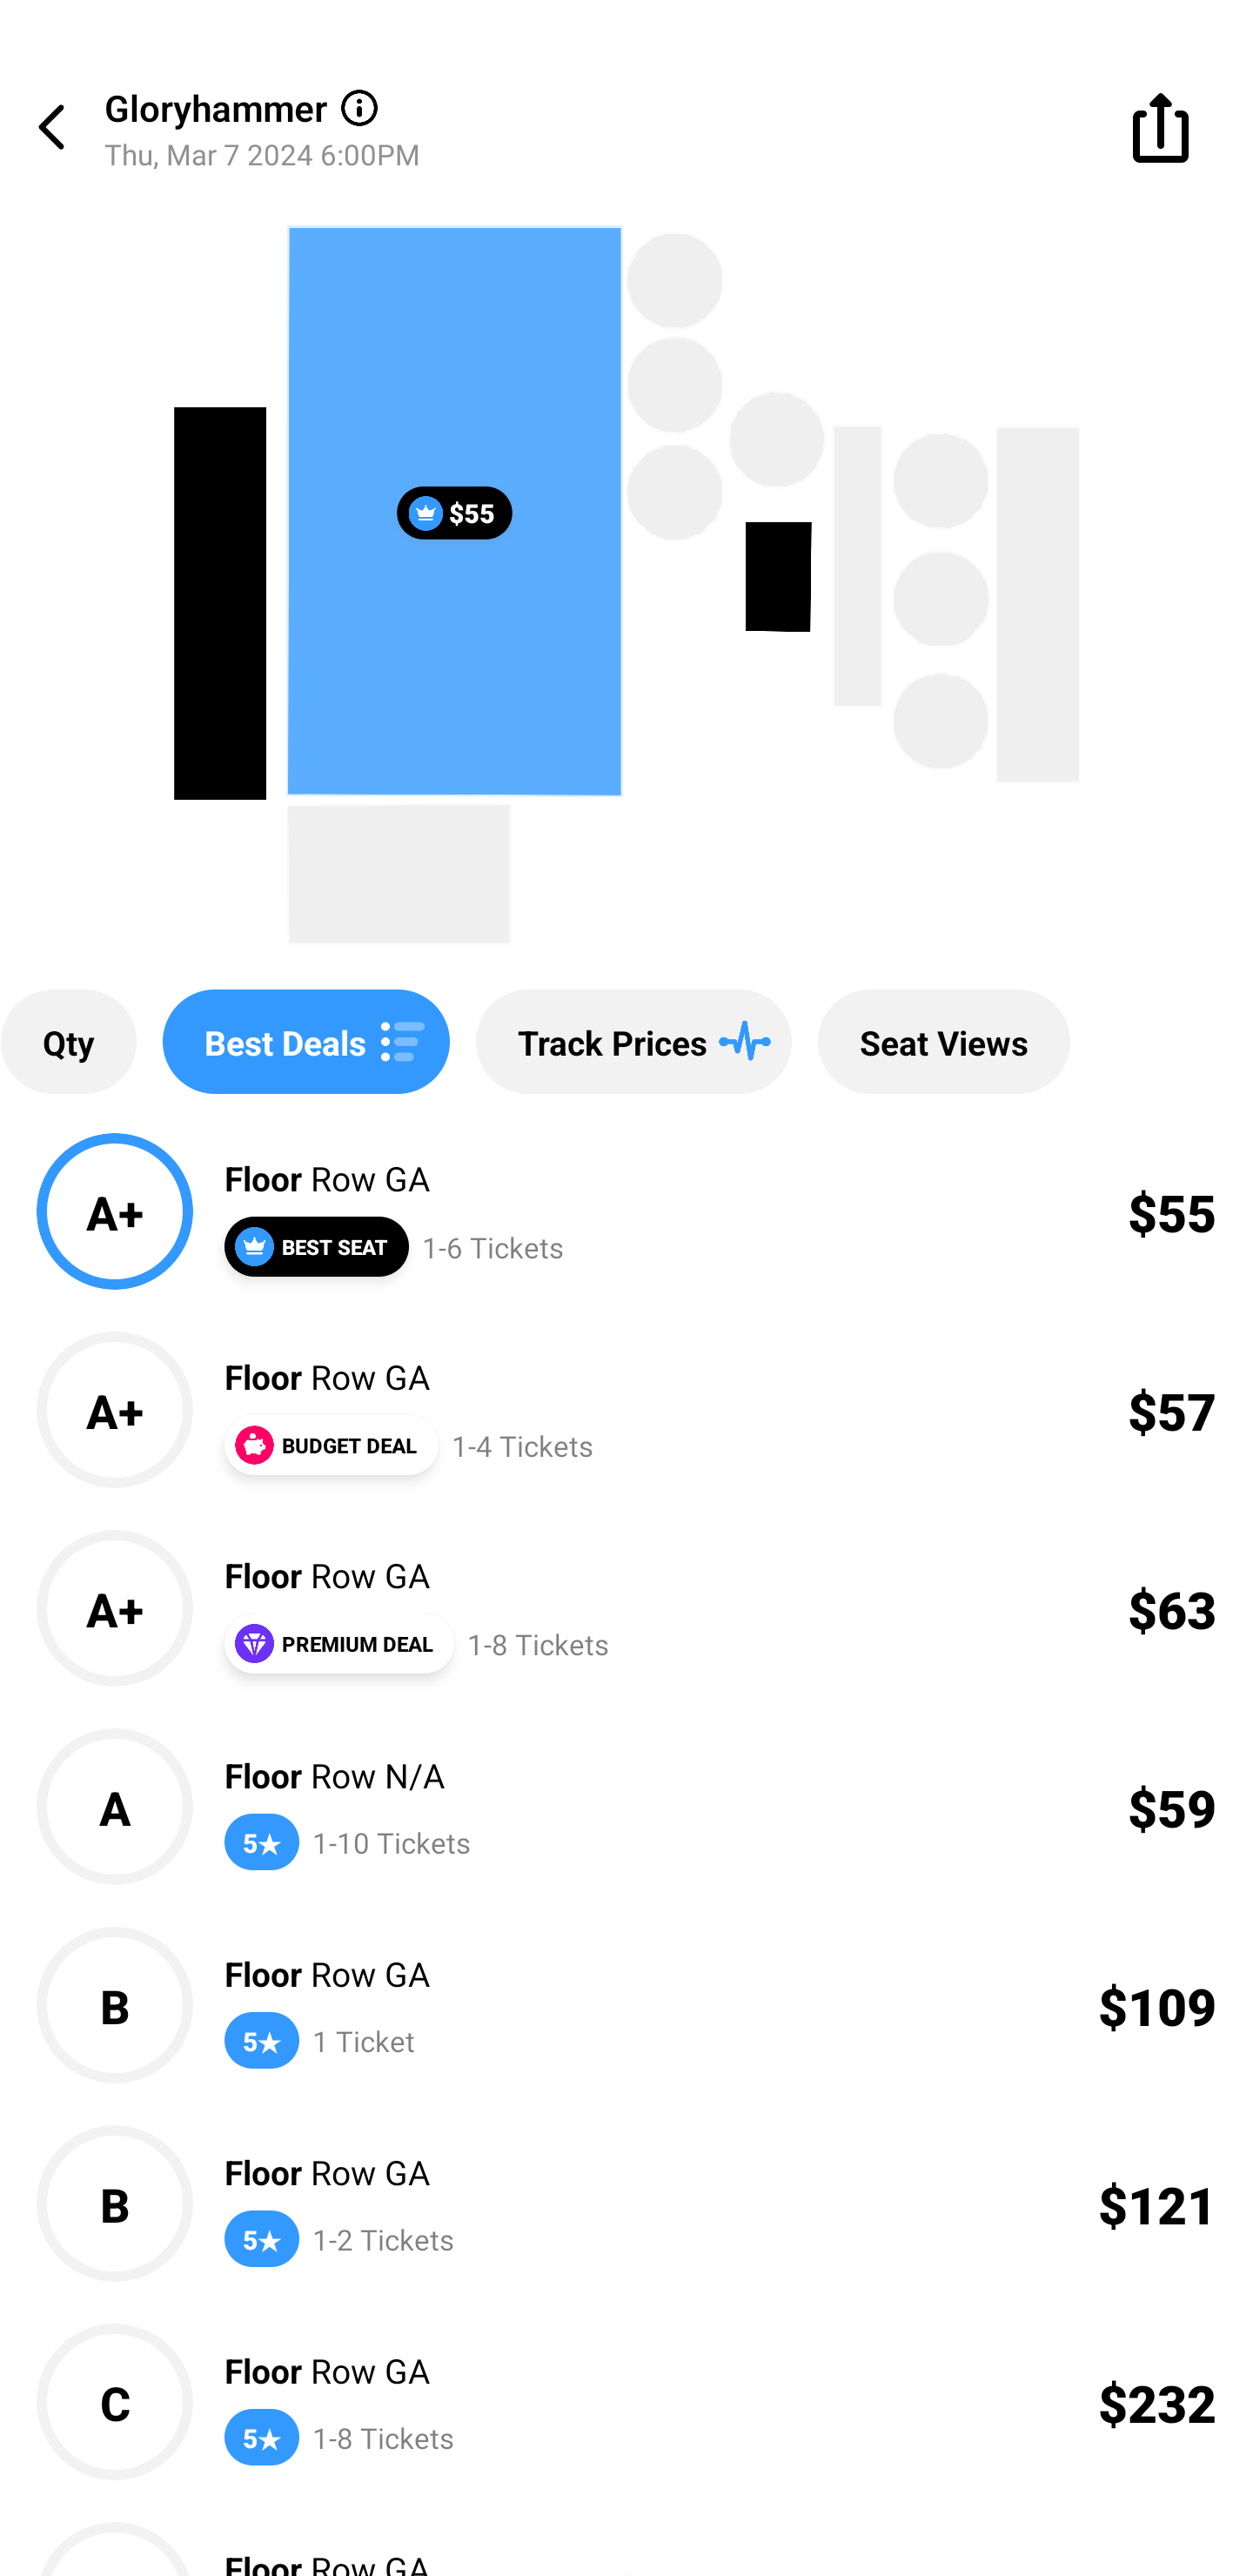 The image size is (1253, 2576). I want to click on PREMIUM DEAL, so click(338, 1643).